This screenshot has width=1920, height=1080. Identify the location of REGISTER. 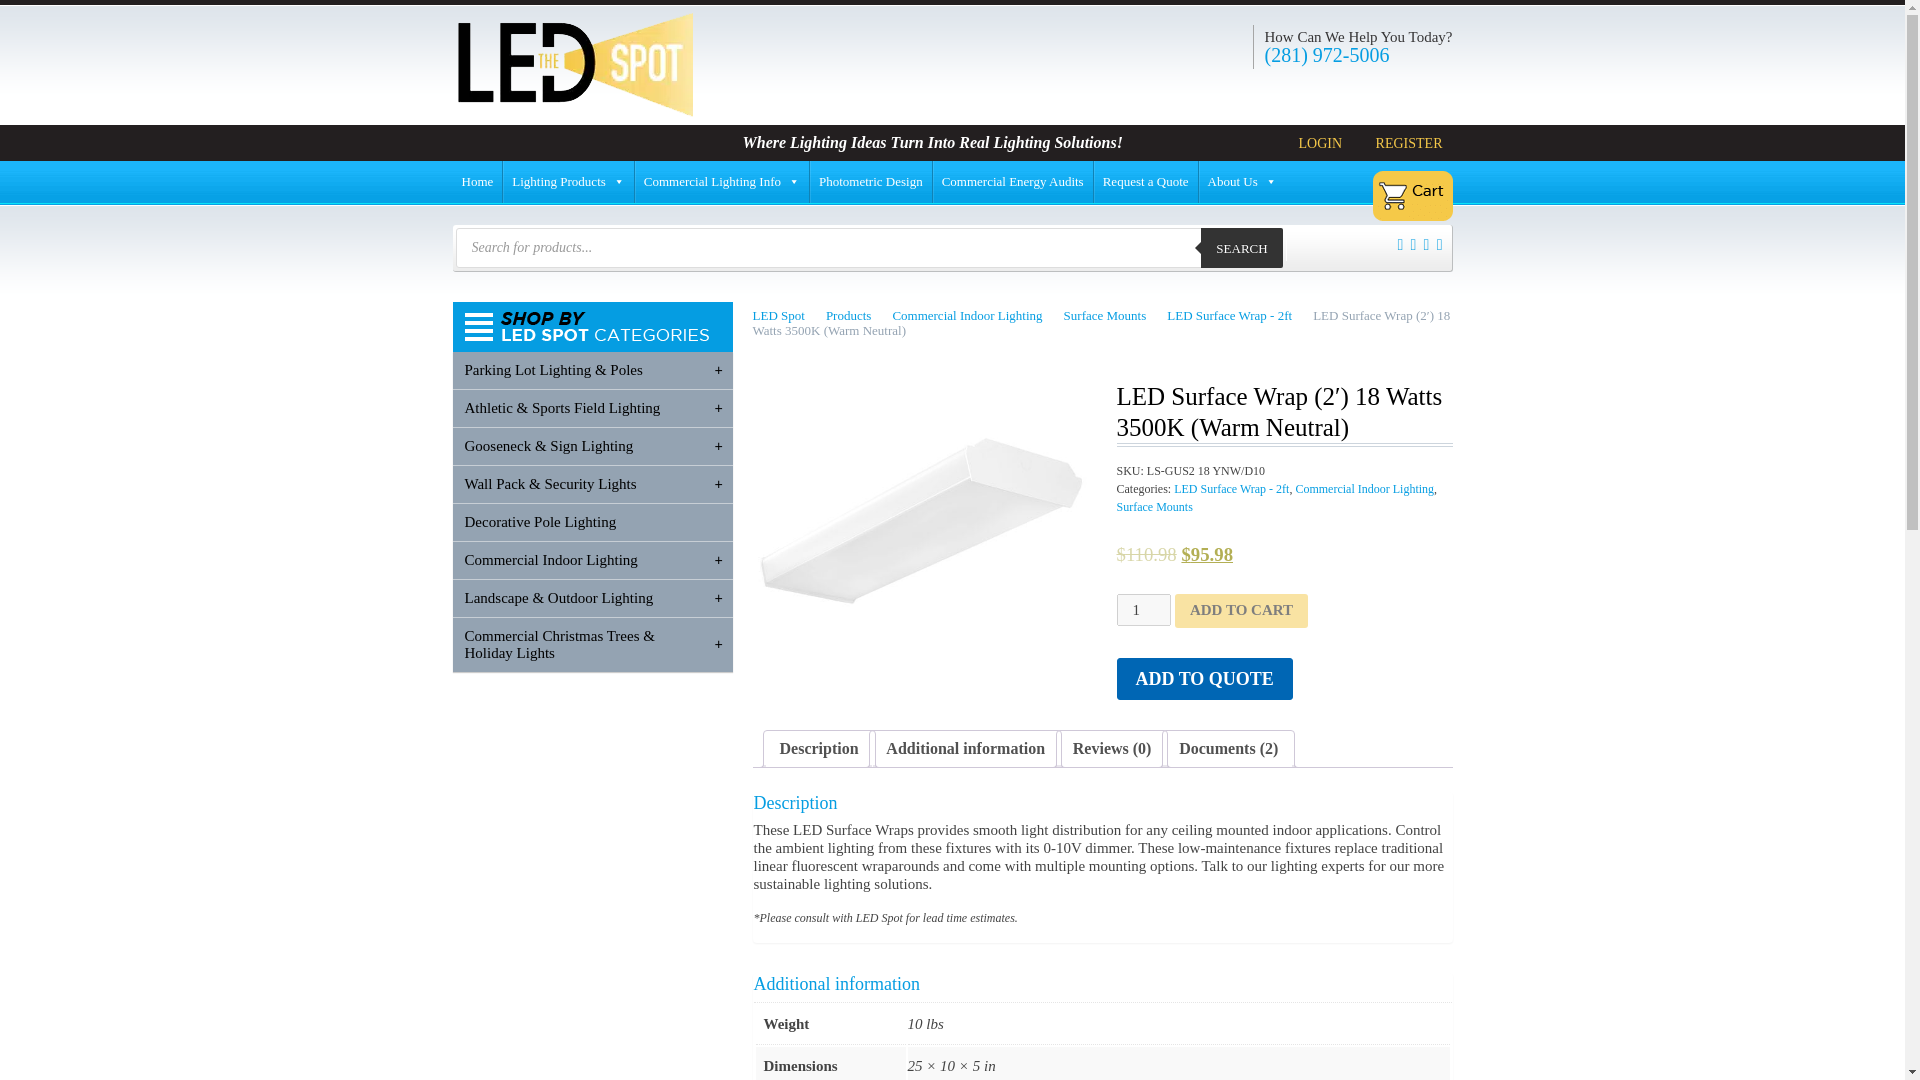
(1404, 142).